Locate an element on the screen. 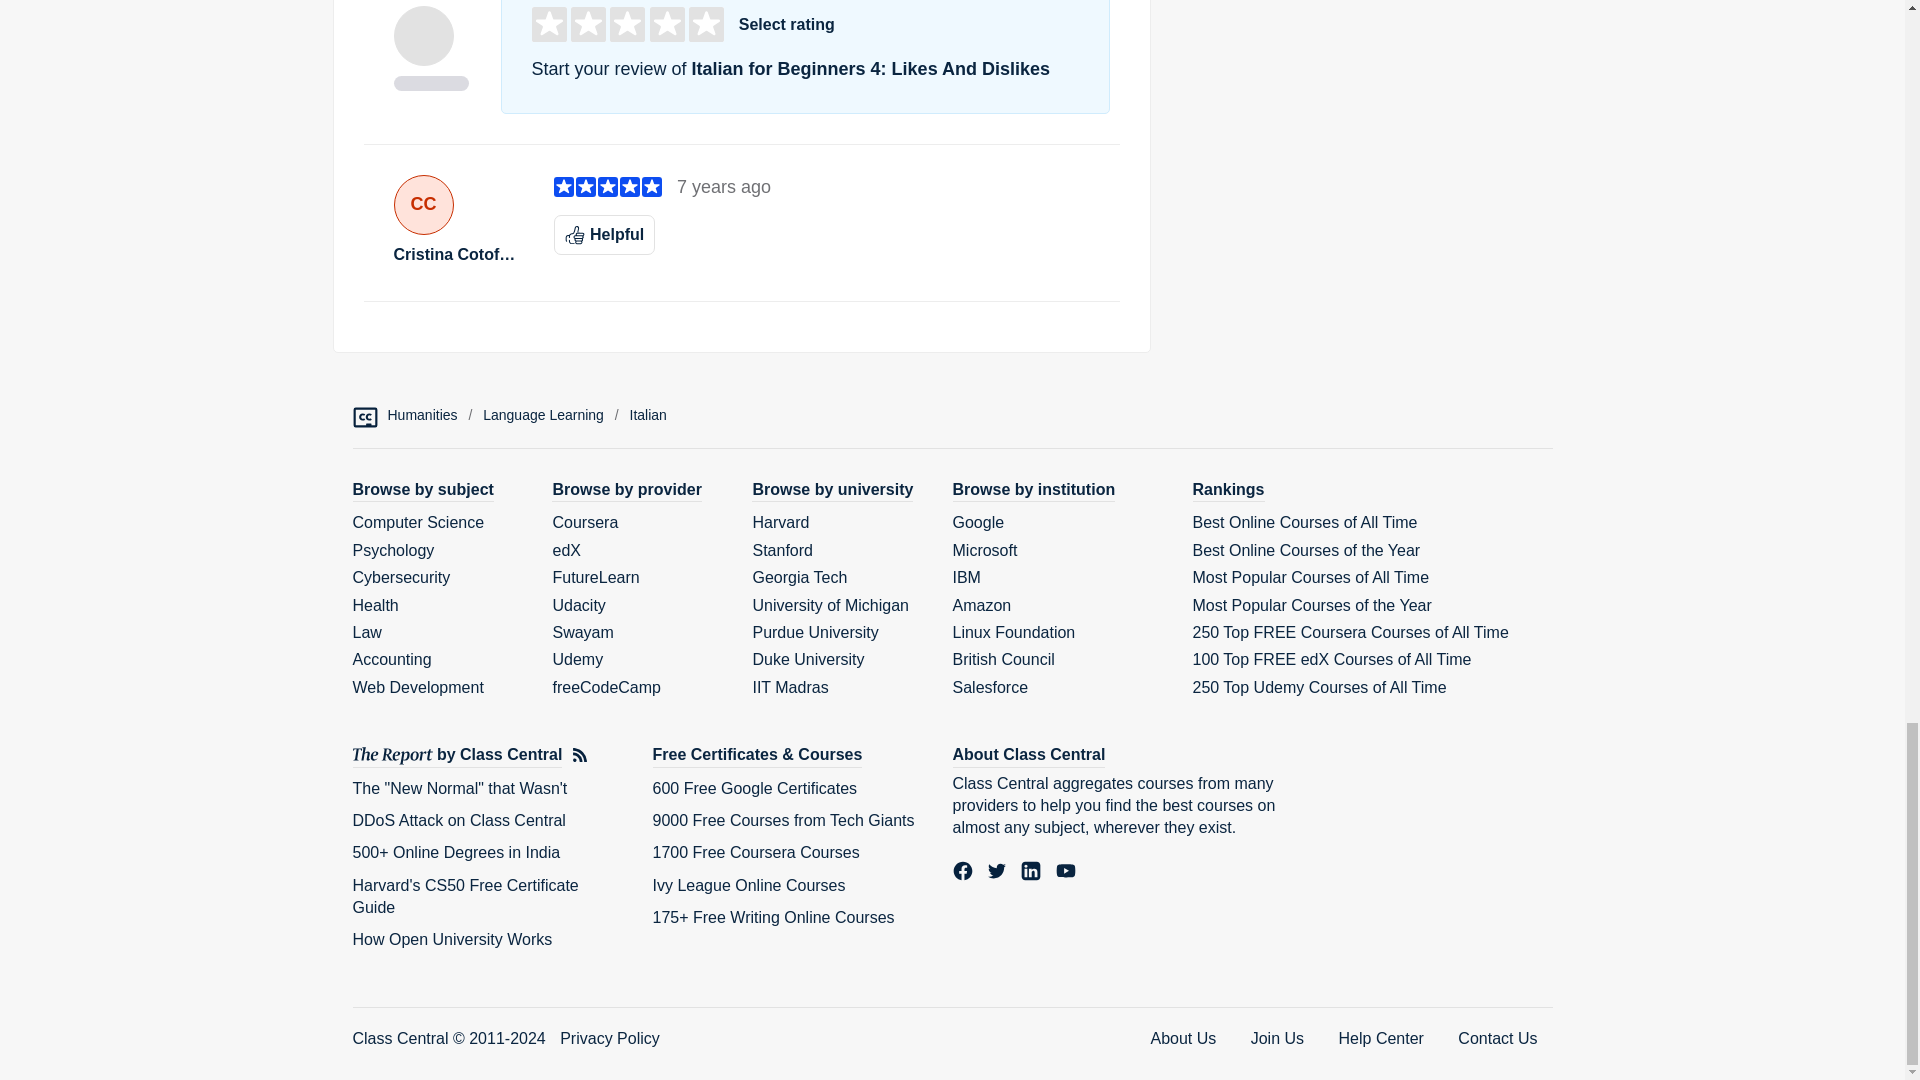 The height and width of the screenshot is (1080, 1920). Free Courses and Certificates is located at coordinates (757, 755).